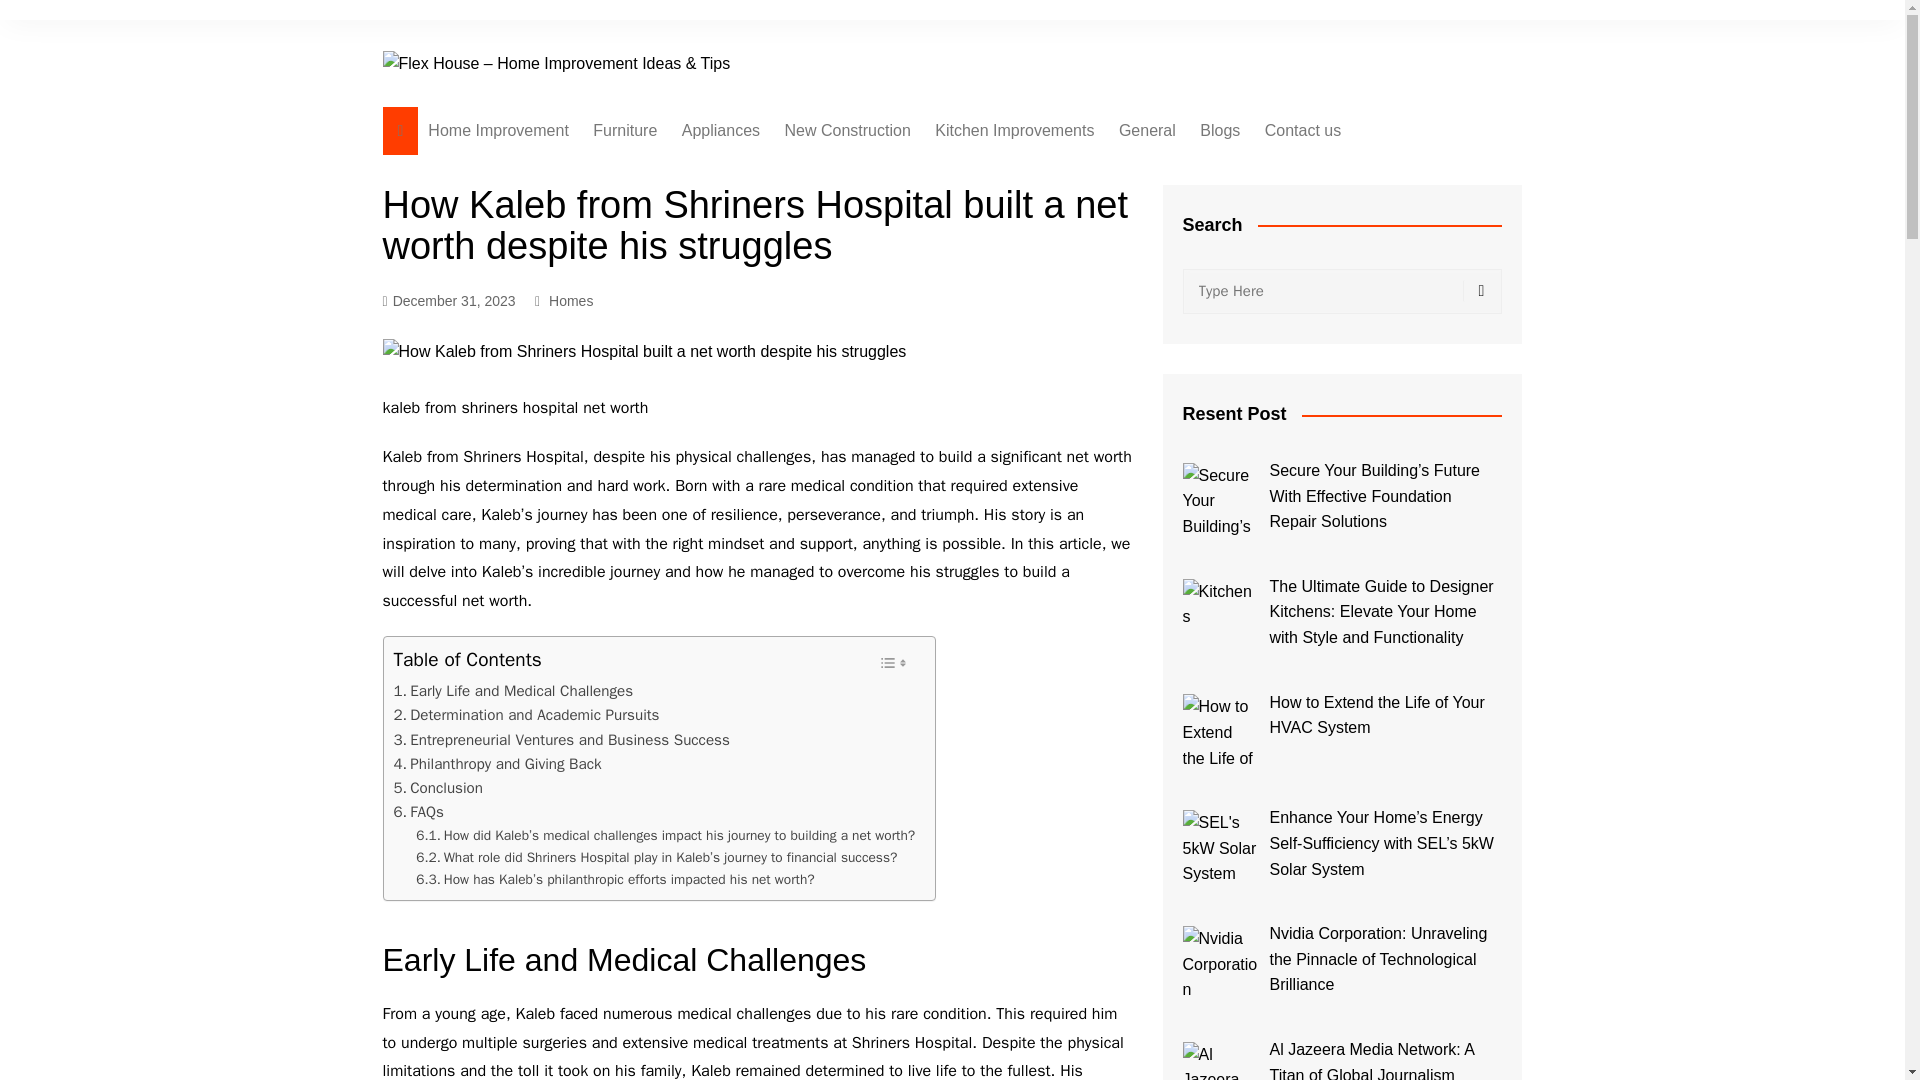 This screenshot has width=1920, height=1080. What do you see at coordinates (418, 812) in the screenshot?
I see `FAQs` at bounding box center [418, 812].